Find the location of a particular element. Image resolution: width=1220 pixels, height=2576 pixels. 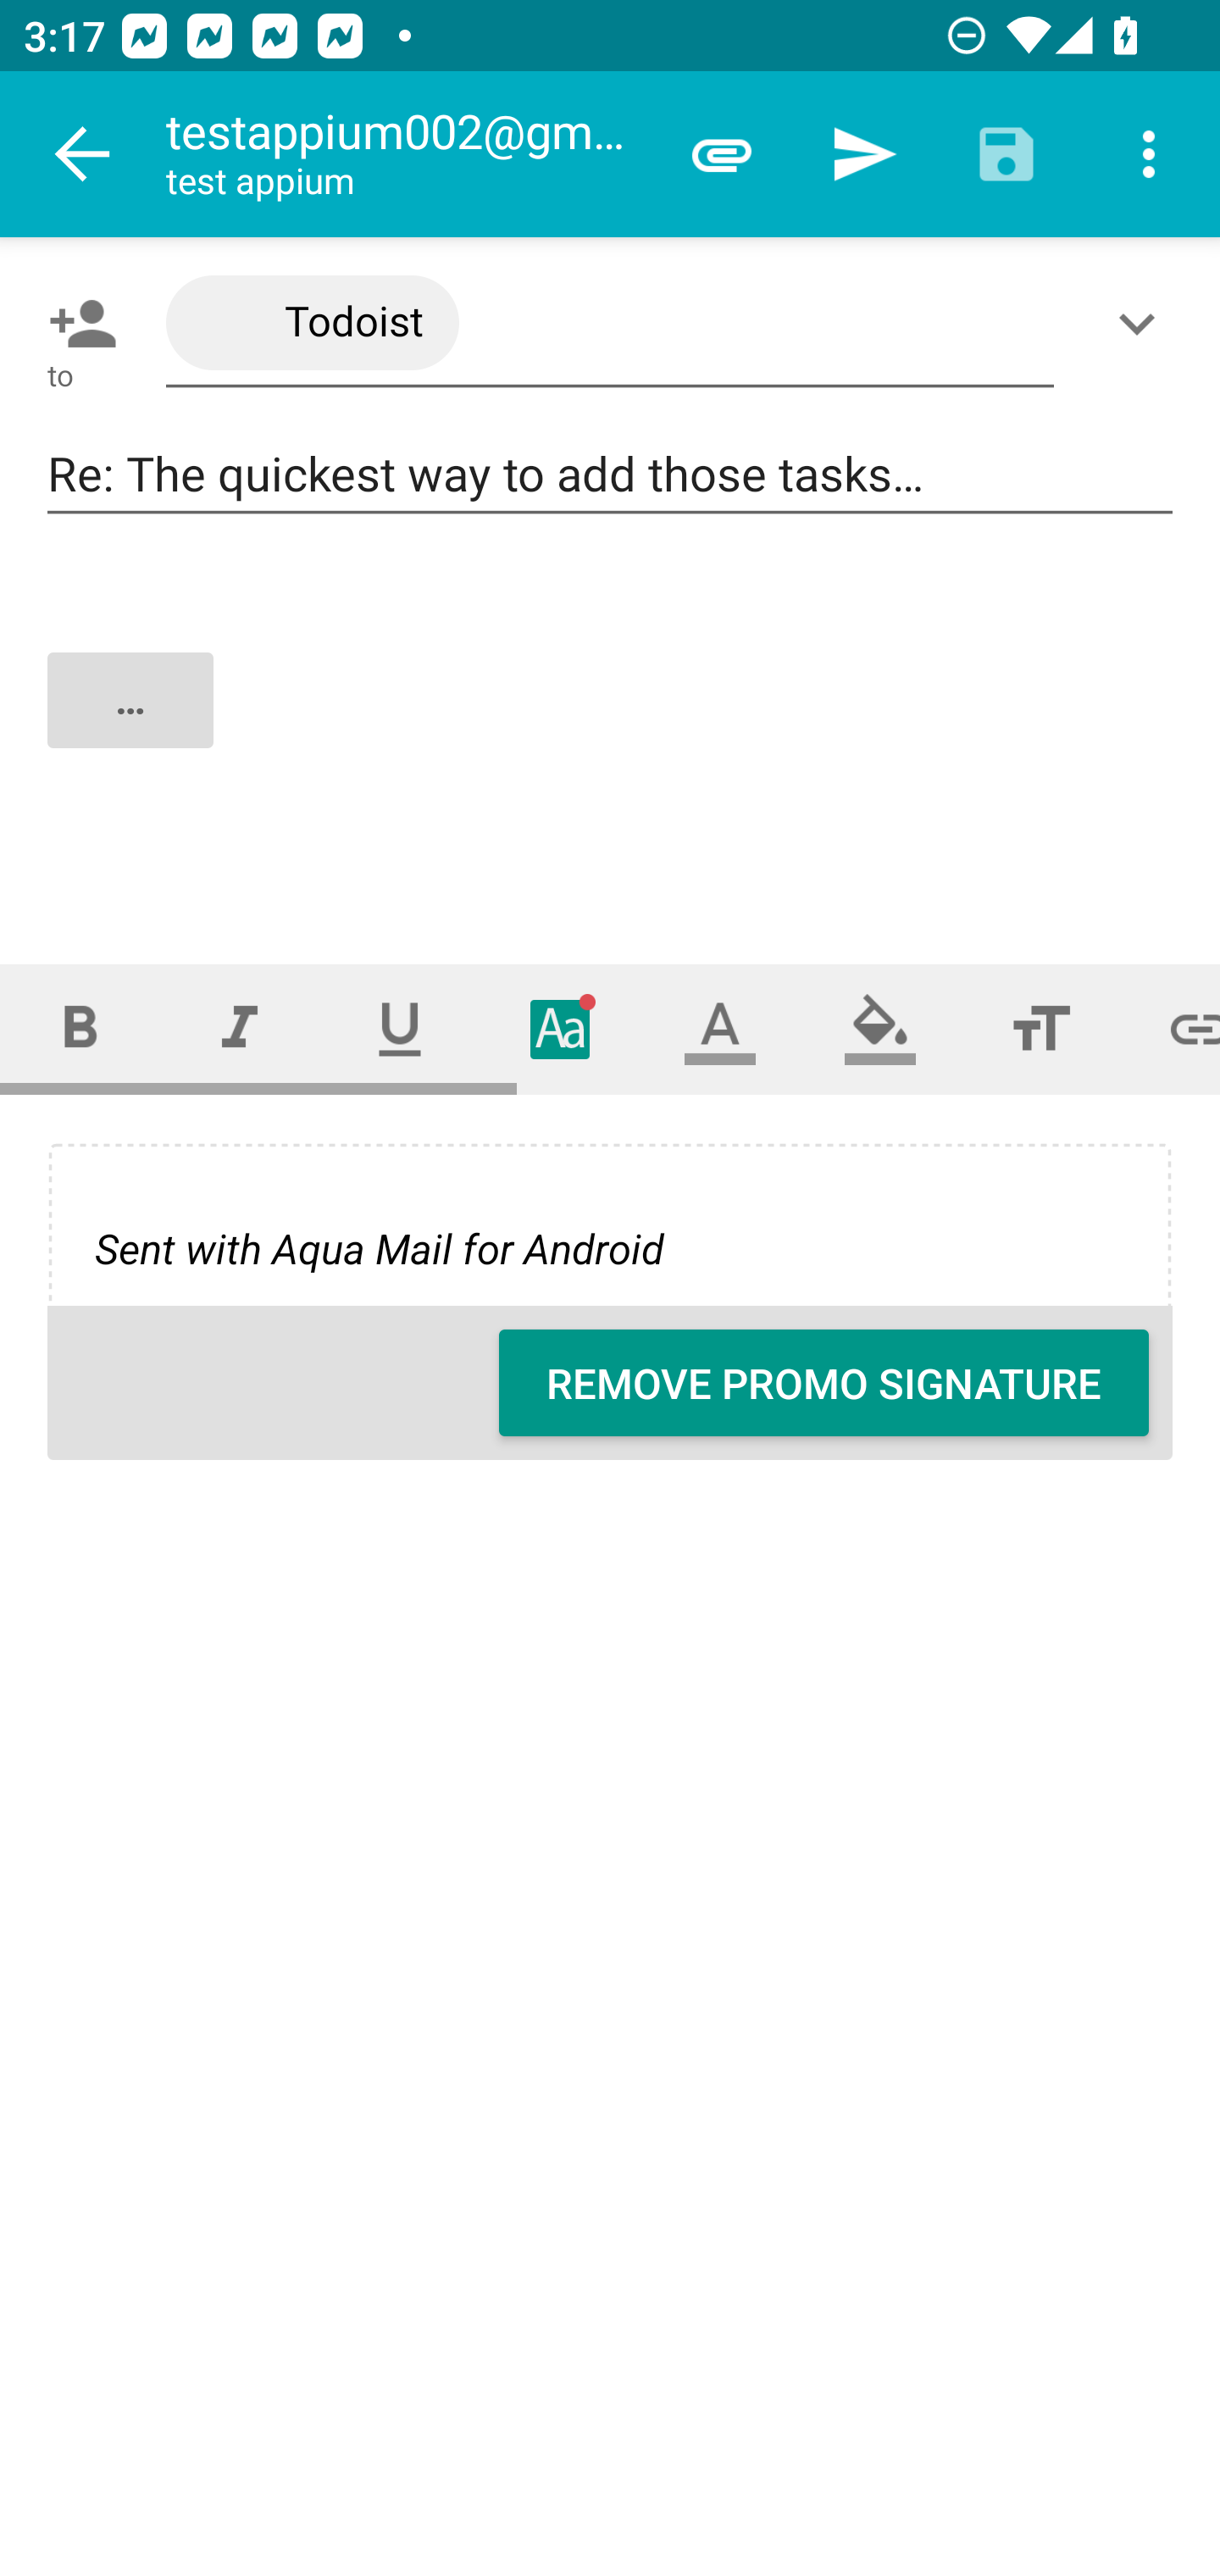

Underline is located at coordinates (400, 1029).